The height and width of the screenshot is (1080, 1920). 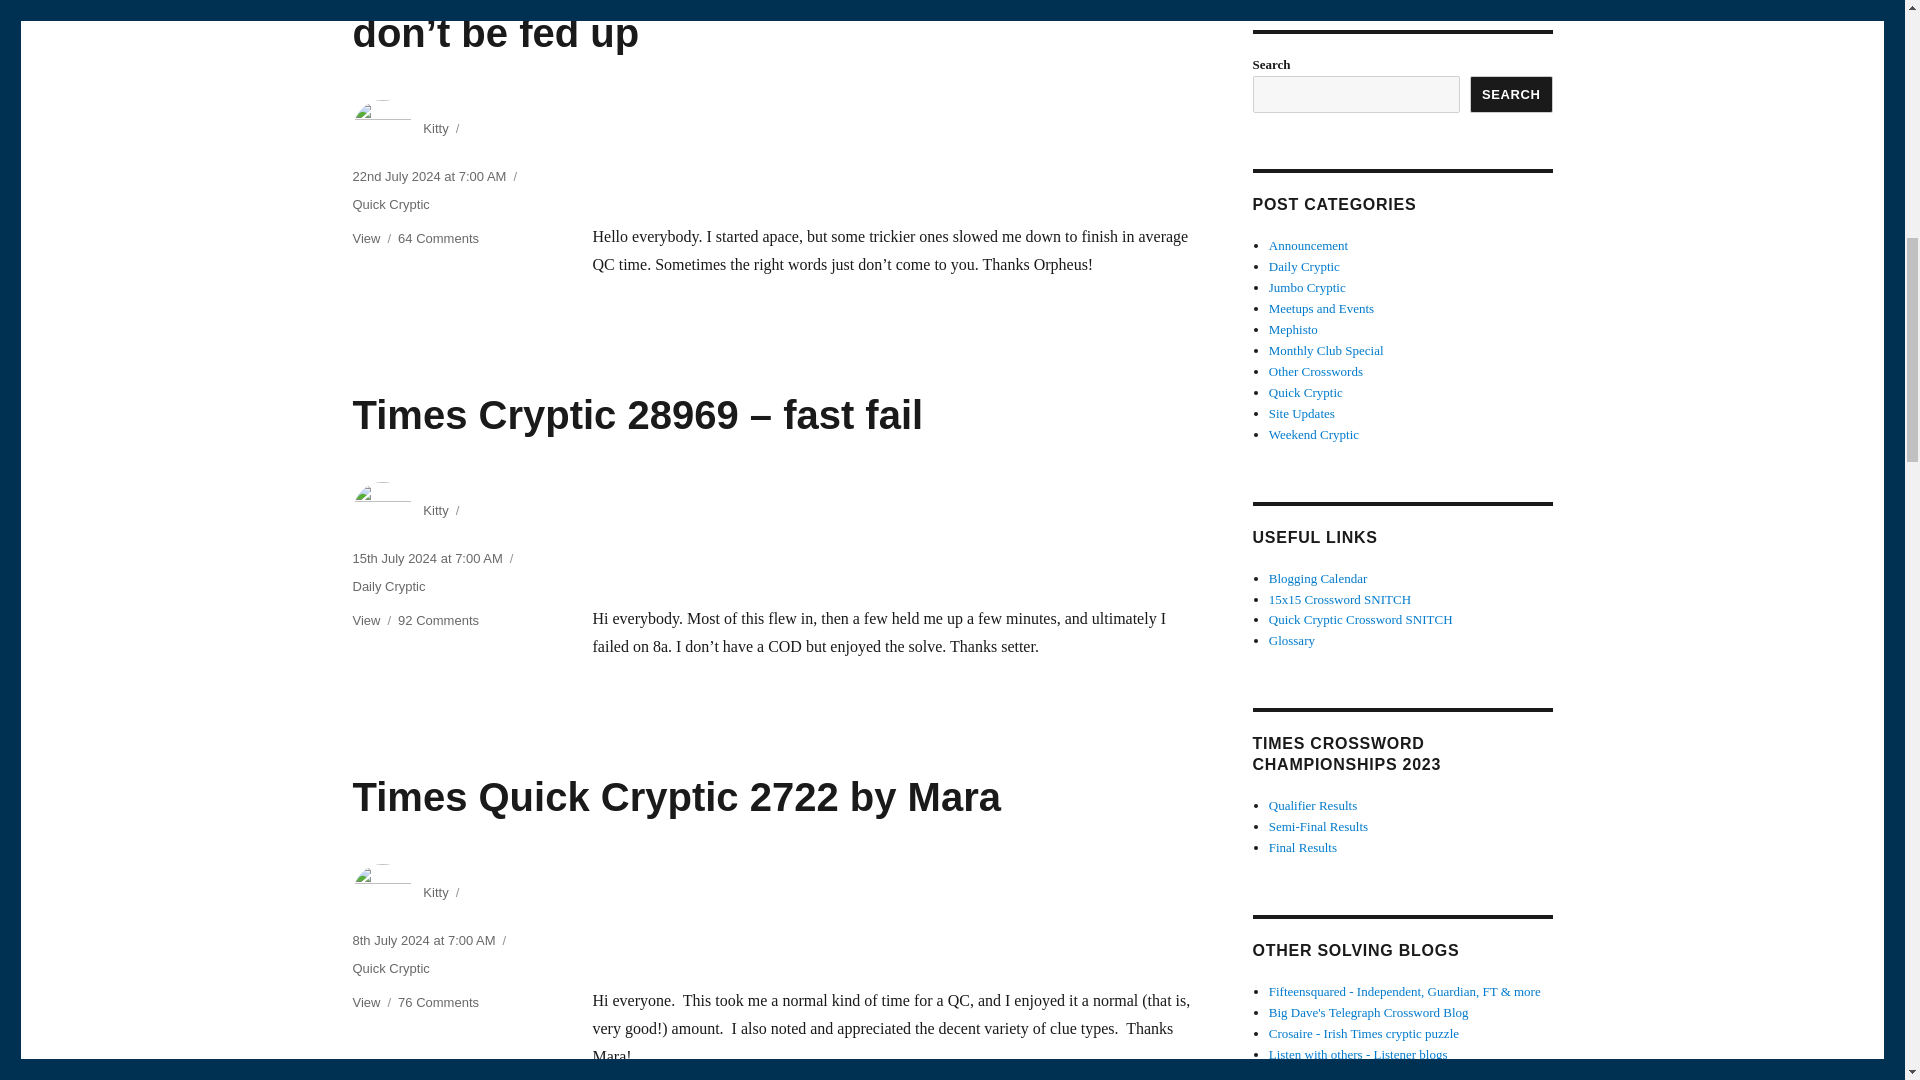 I want to click on Kitty, so click(x=434, y=510).